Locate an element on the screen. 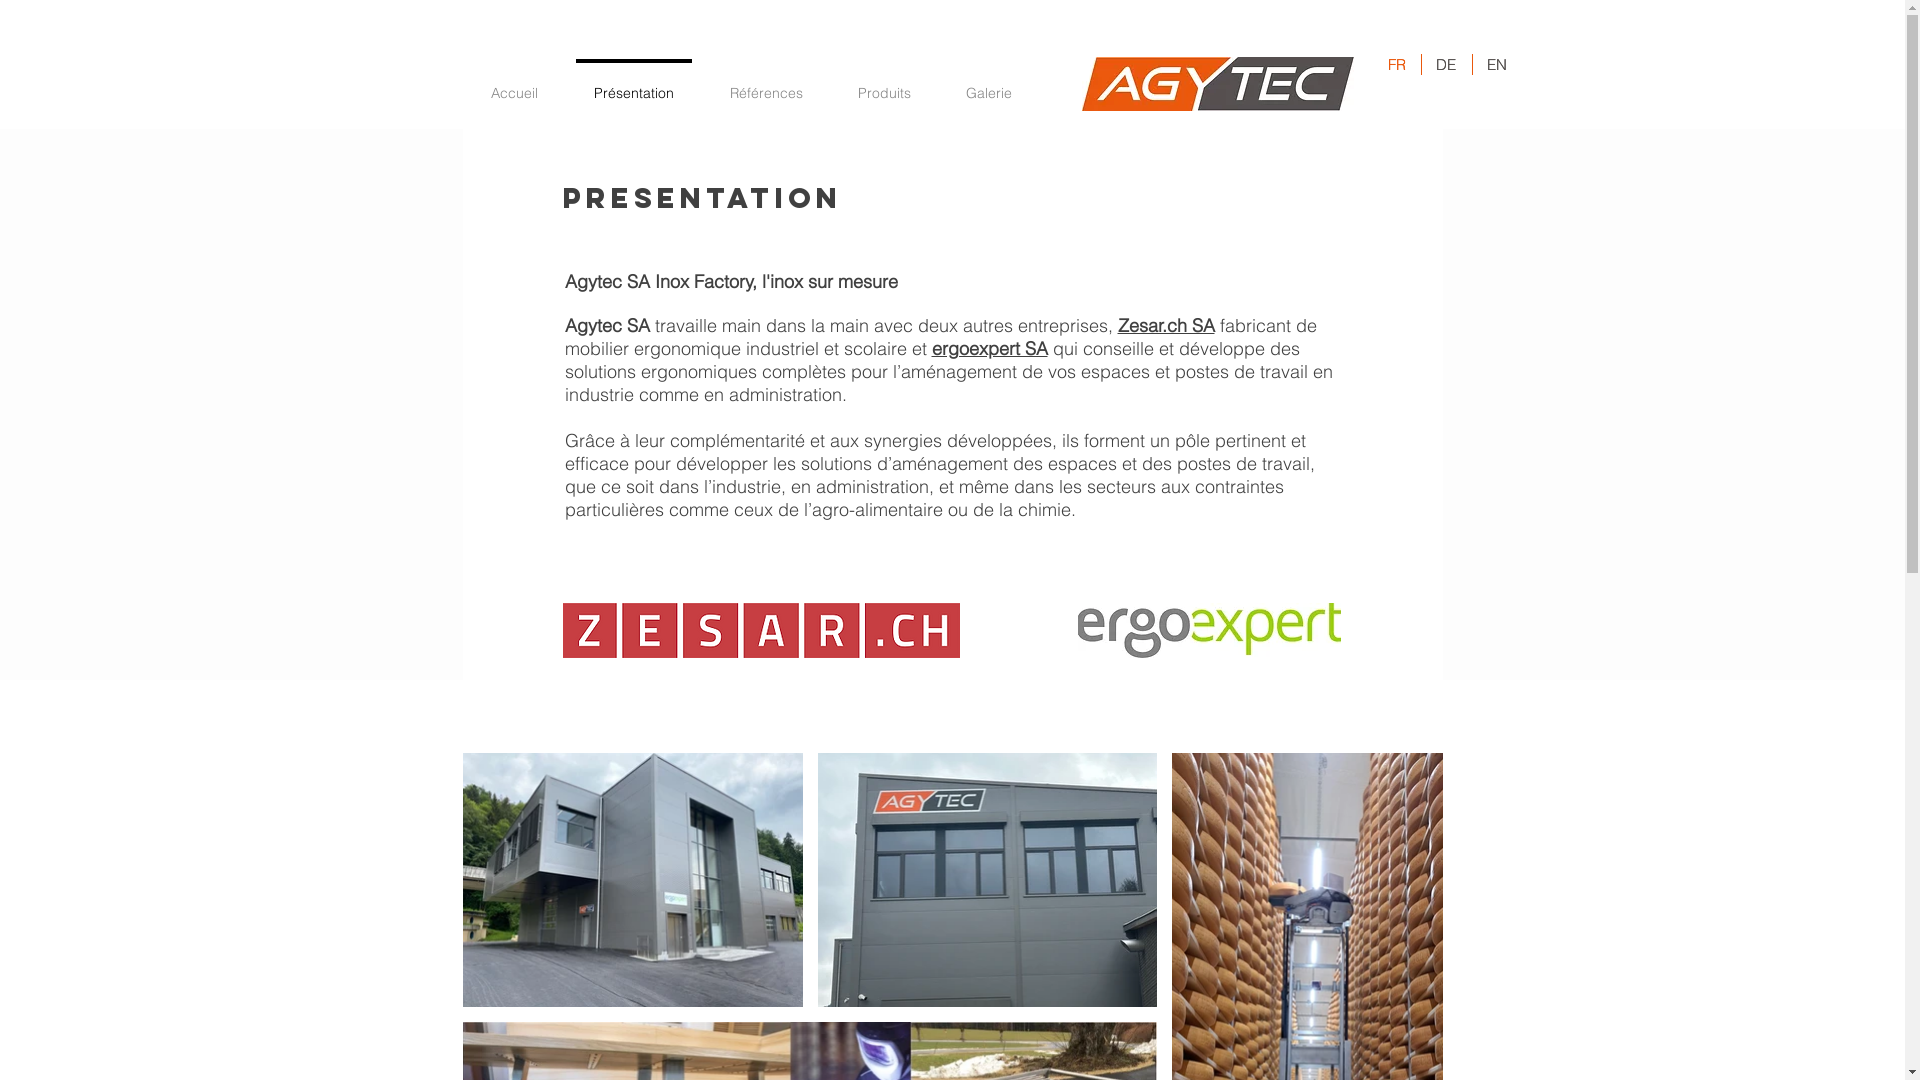 The image size is (1920, 1080). FR is located at coordinates (1398, 64).